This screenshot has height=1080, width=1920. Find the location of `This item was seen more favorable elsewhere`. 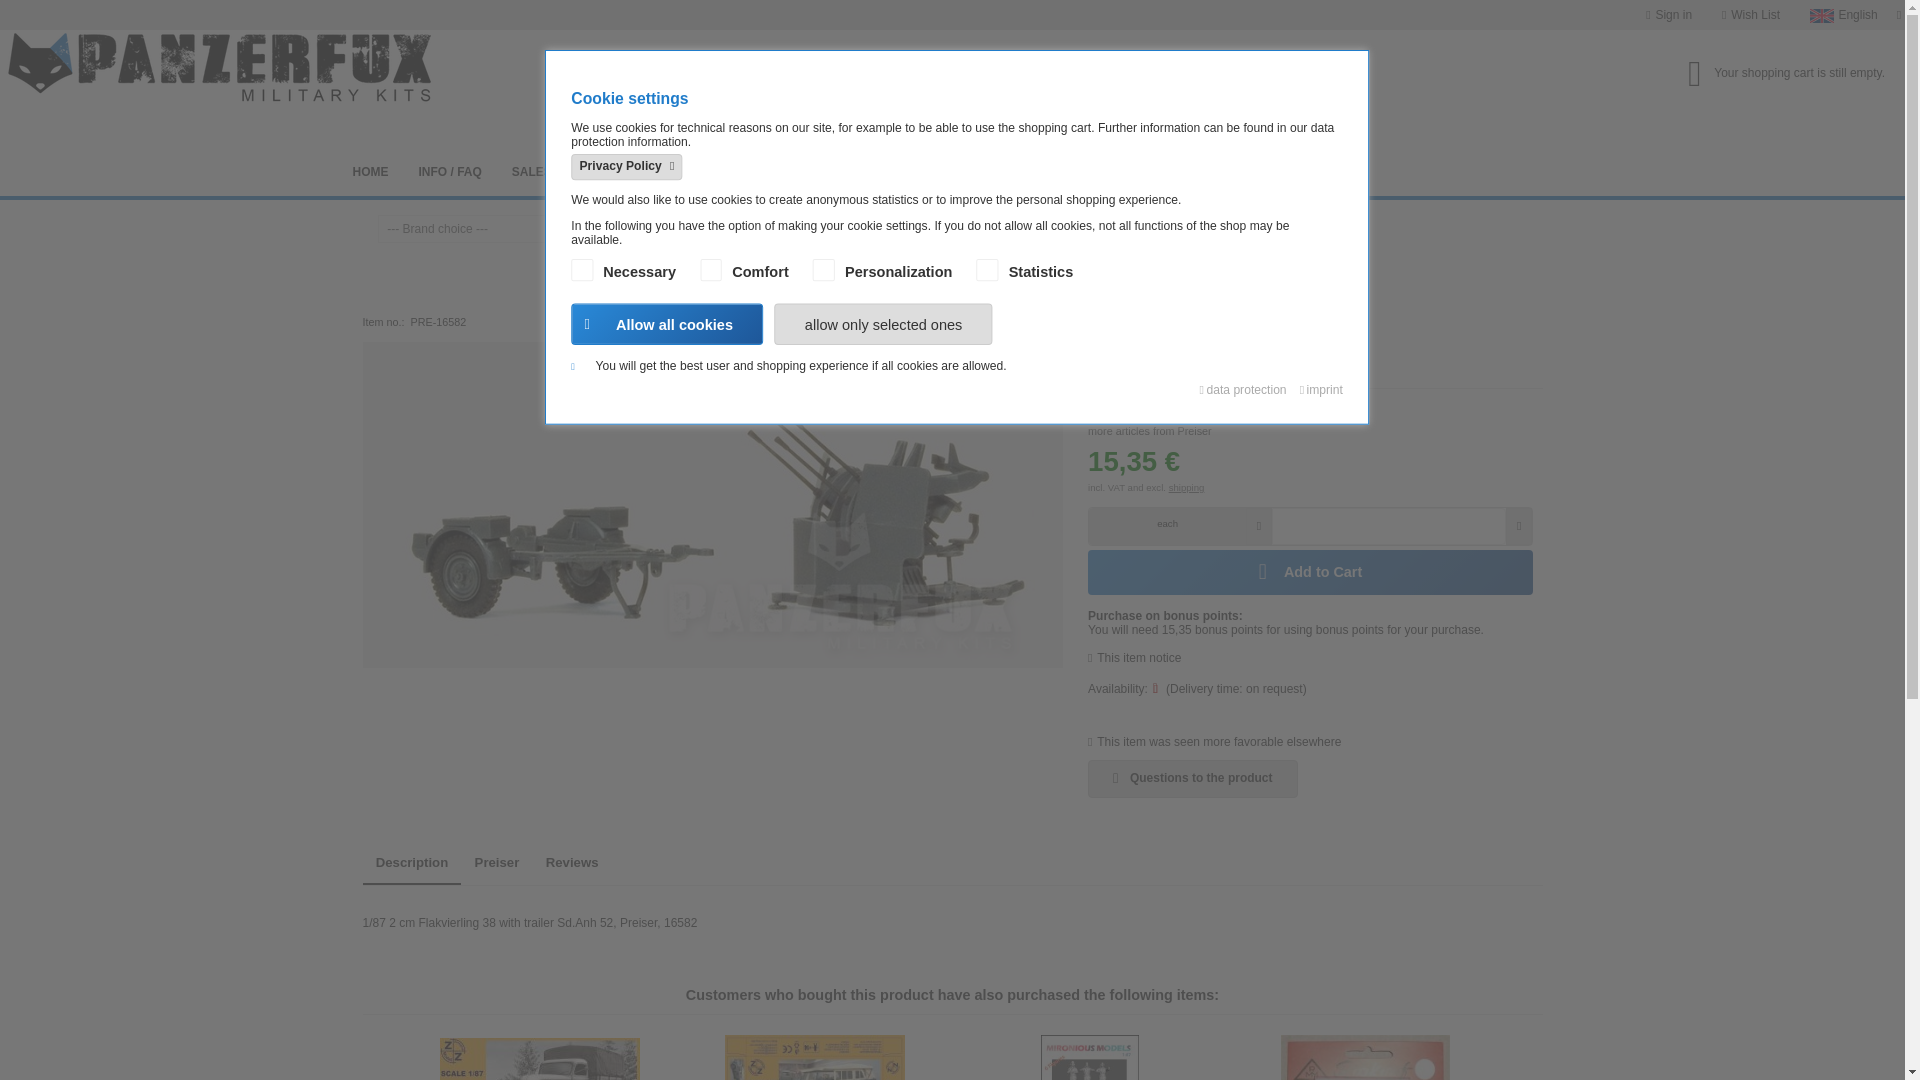

This item was seen more favorable elsewhere is located at coordinates (1214, 742).